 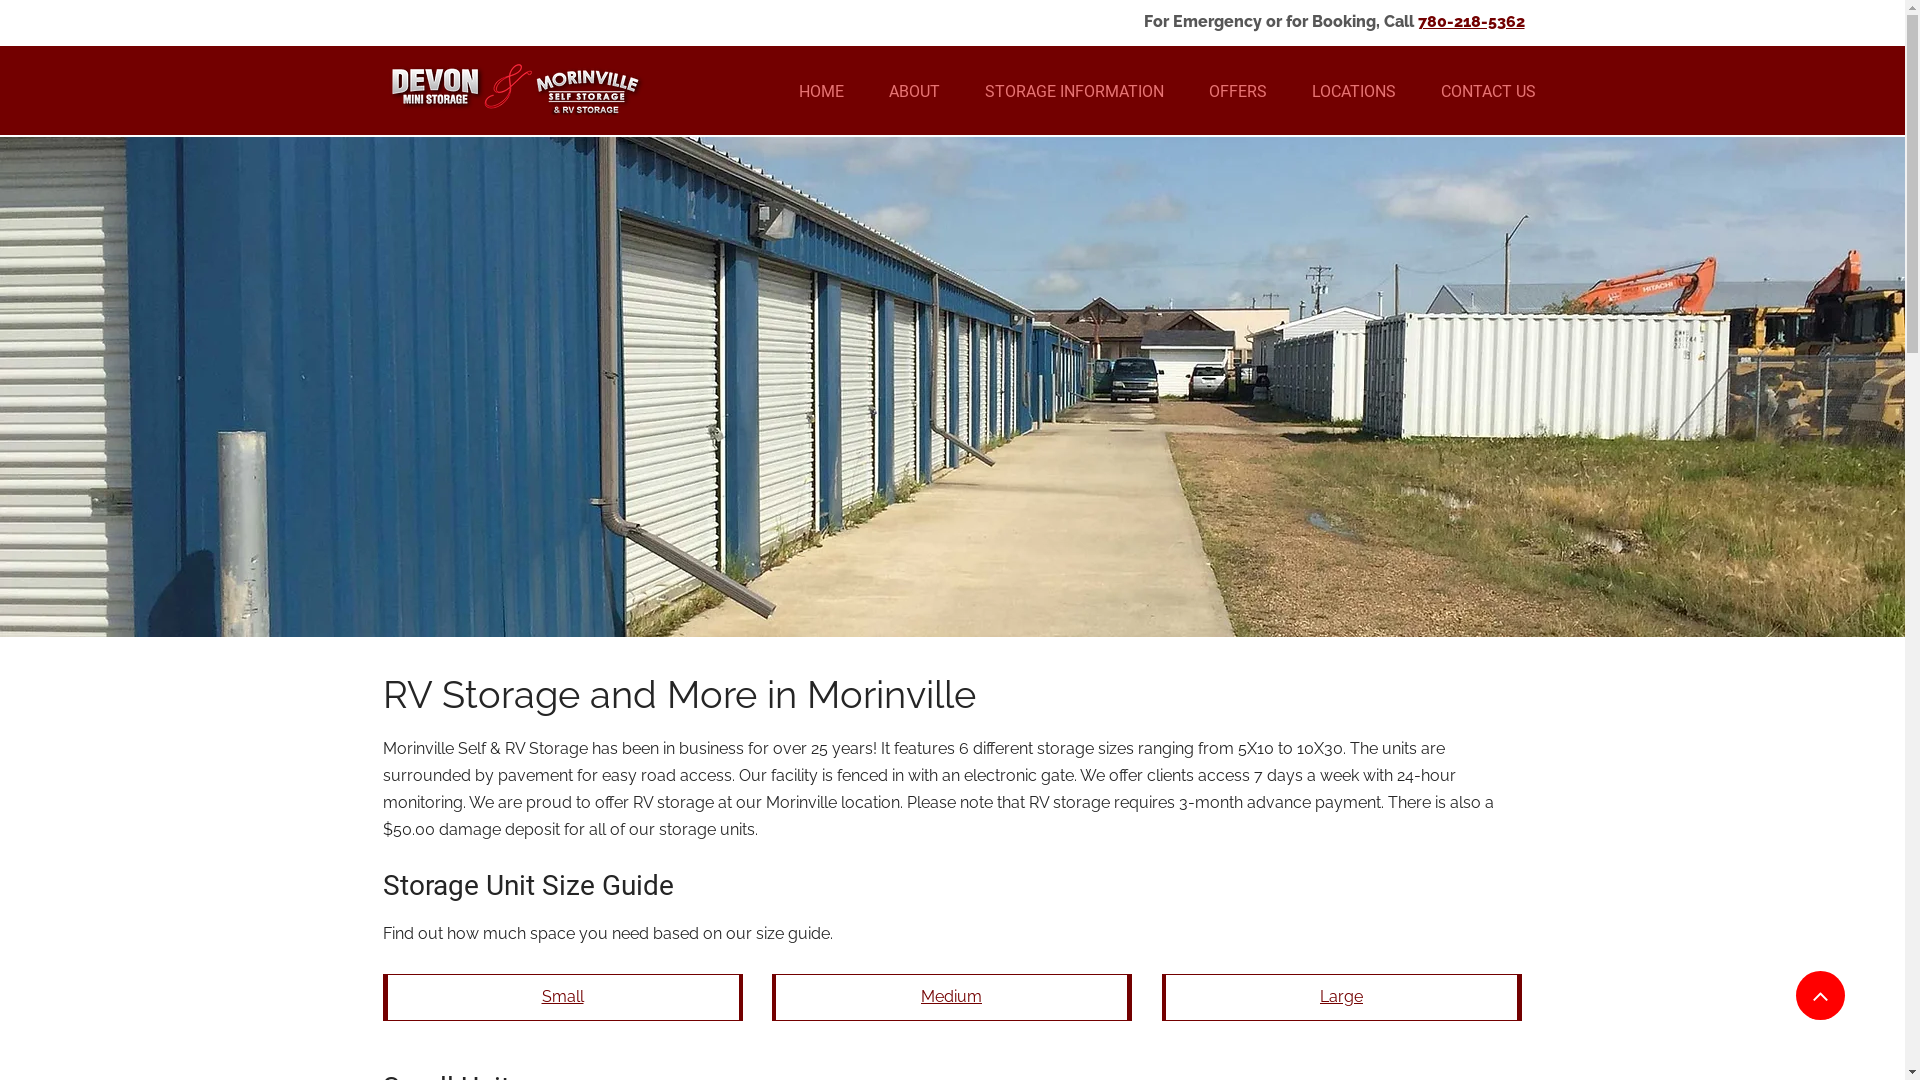 I want to click on CONTACT US, so click(x=1488, y=92).